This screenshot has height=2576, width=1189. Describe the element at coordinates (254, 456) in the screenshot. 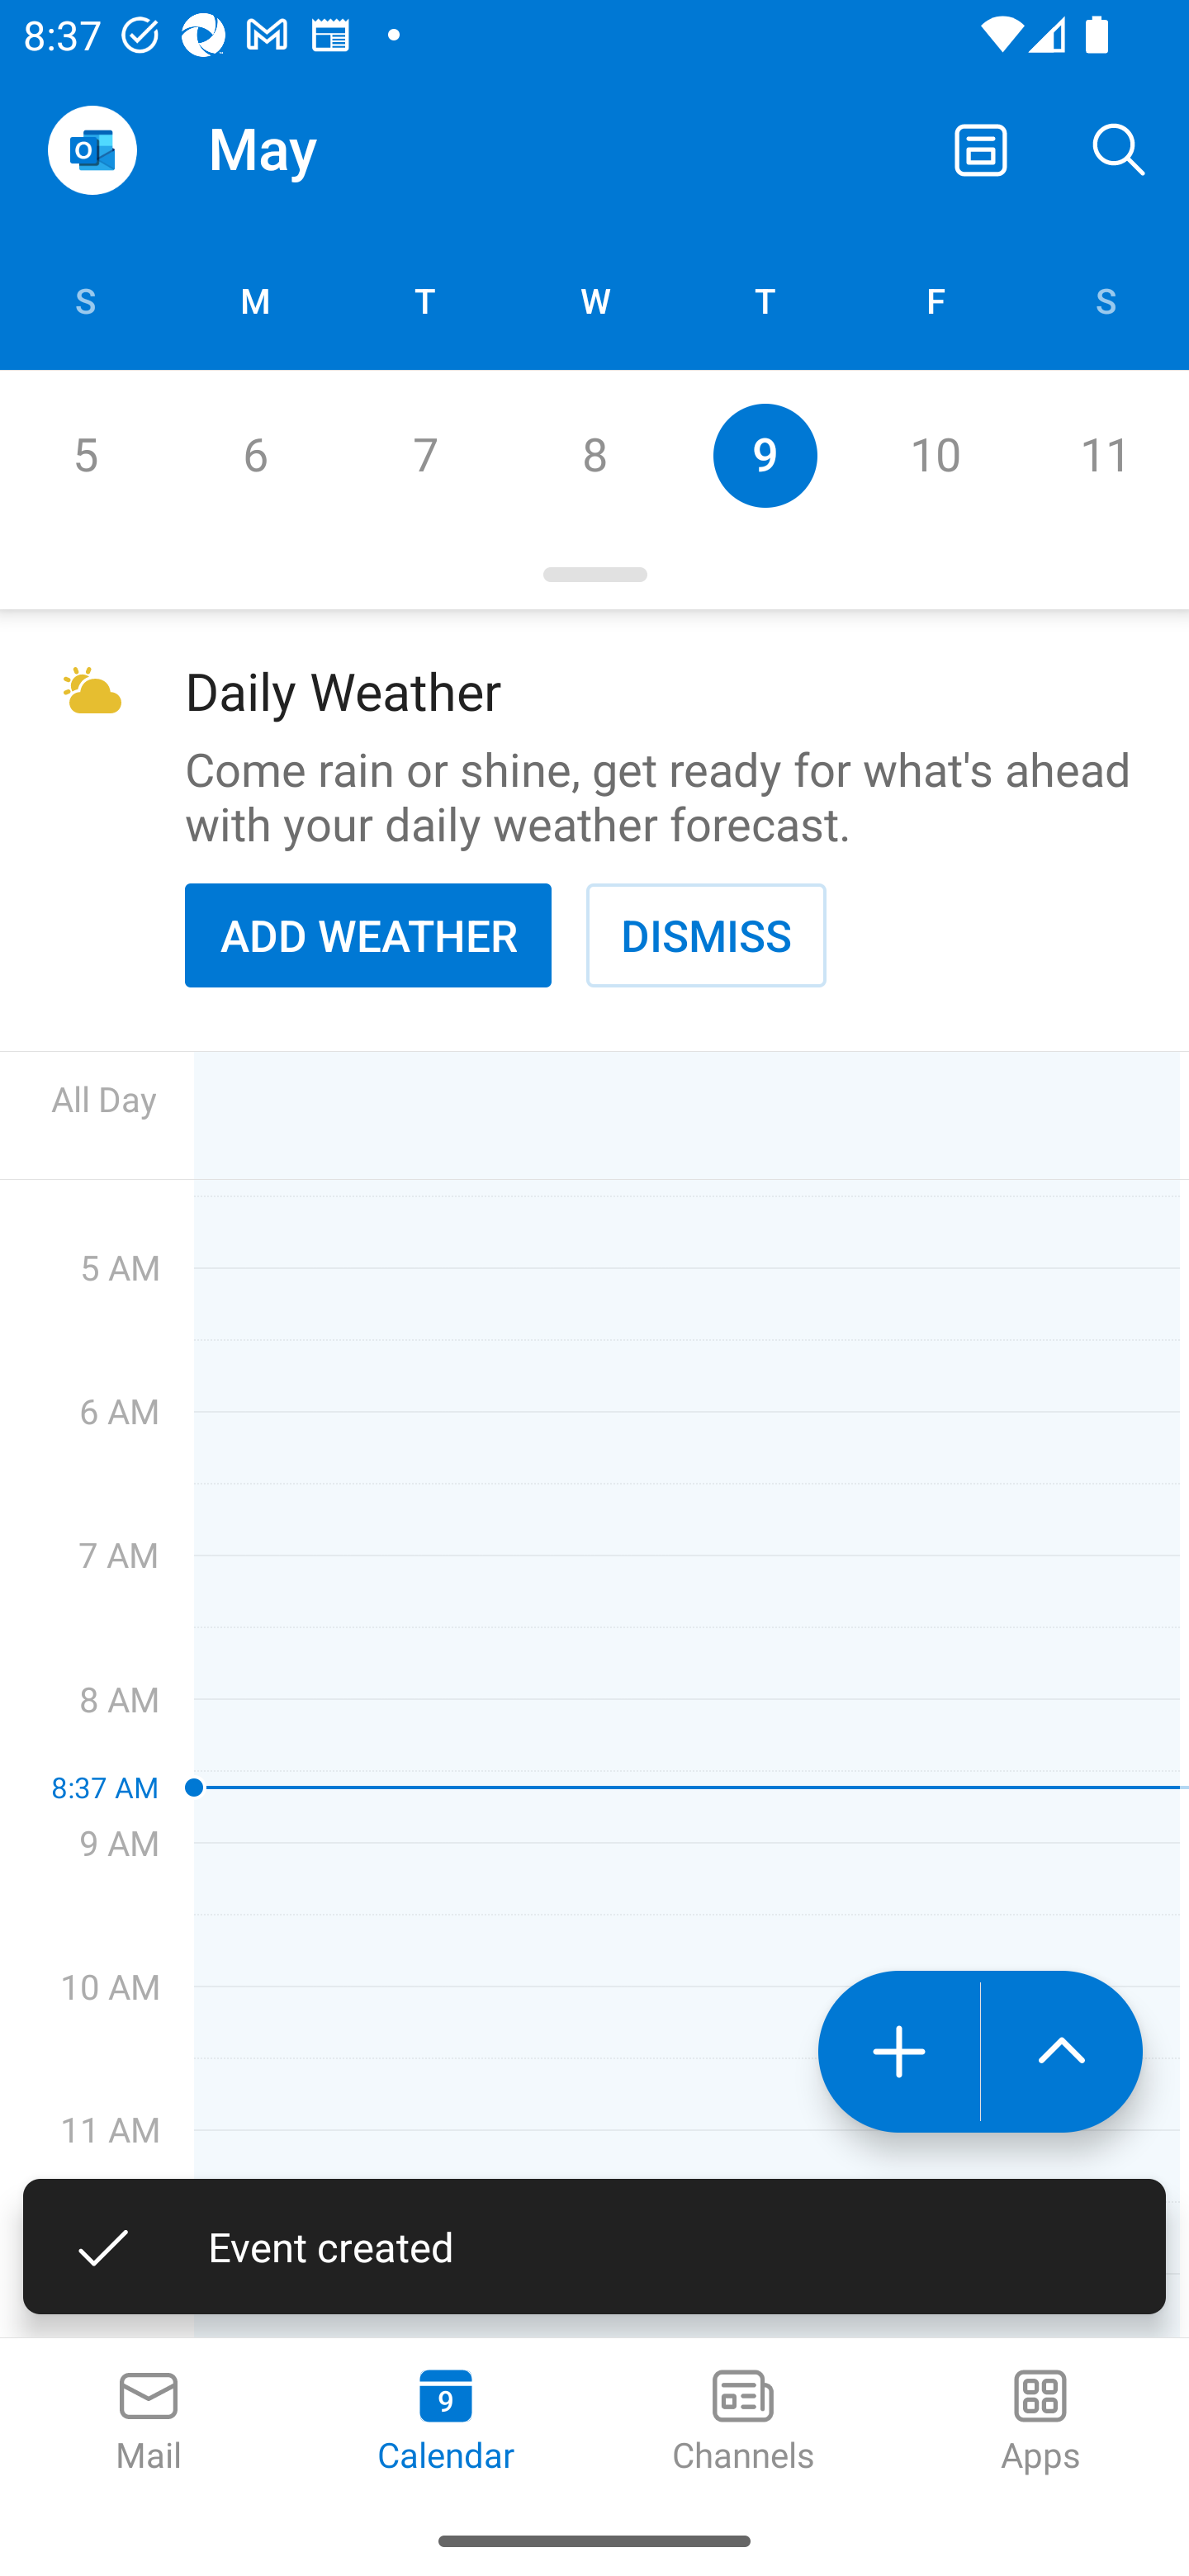

I see `6 Monday, May 6` at that location.